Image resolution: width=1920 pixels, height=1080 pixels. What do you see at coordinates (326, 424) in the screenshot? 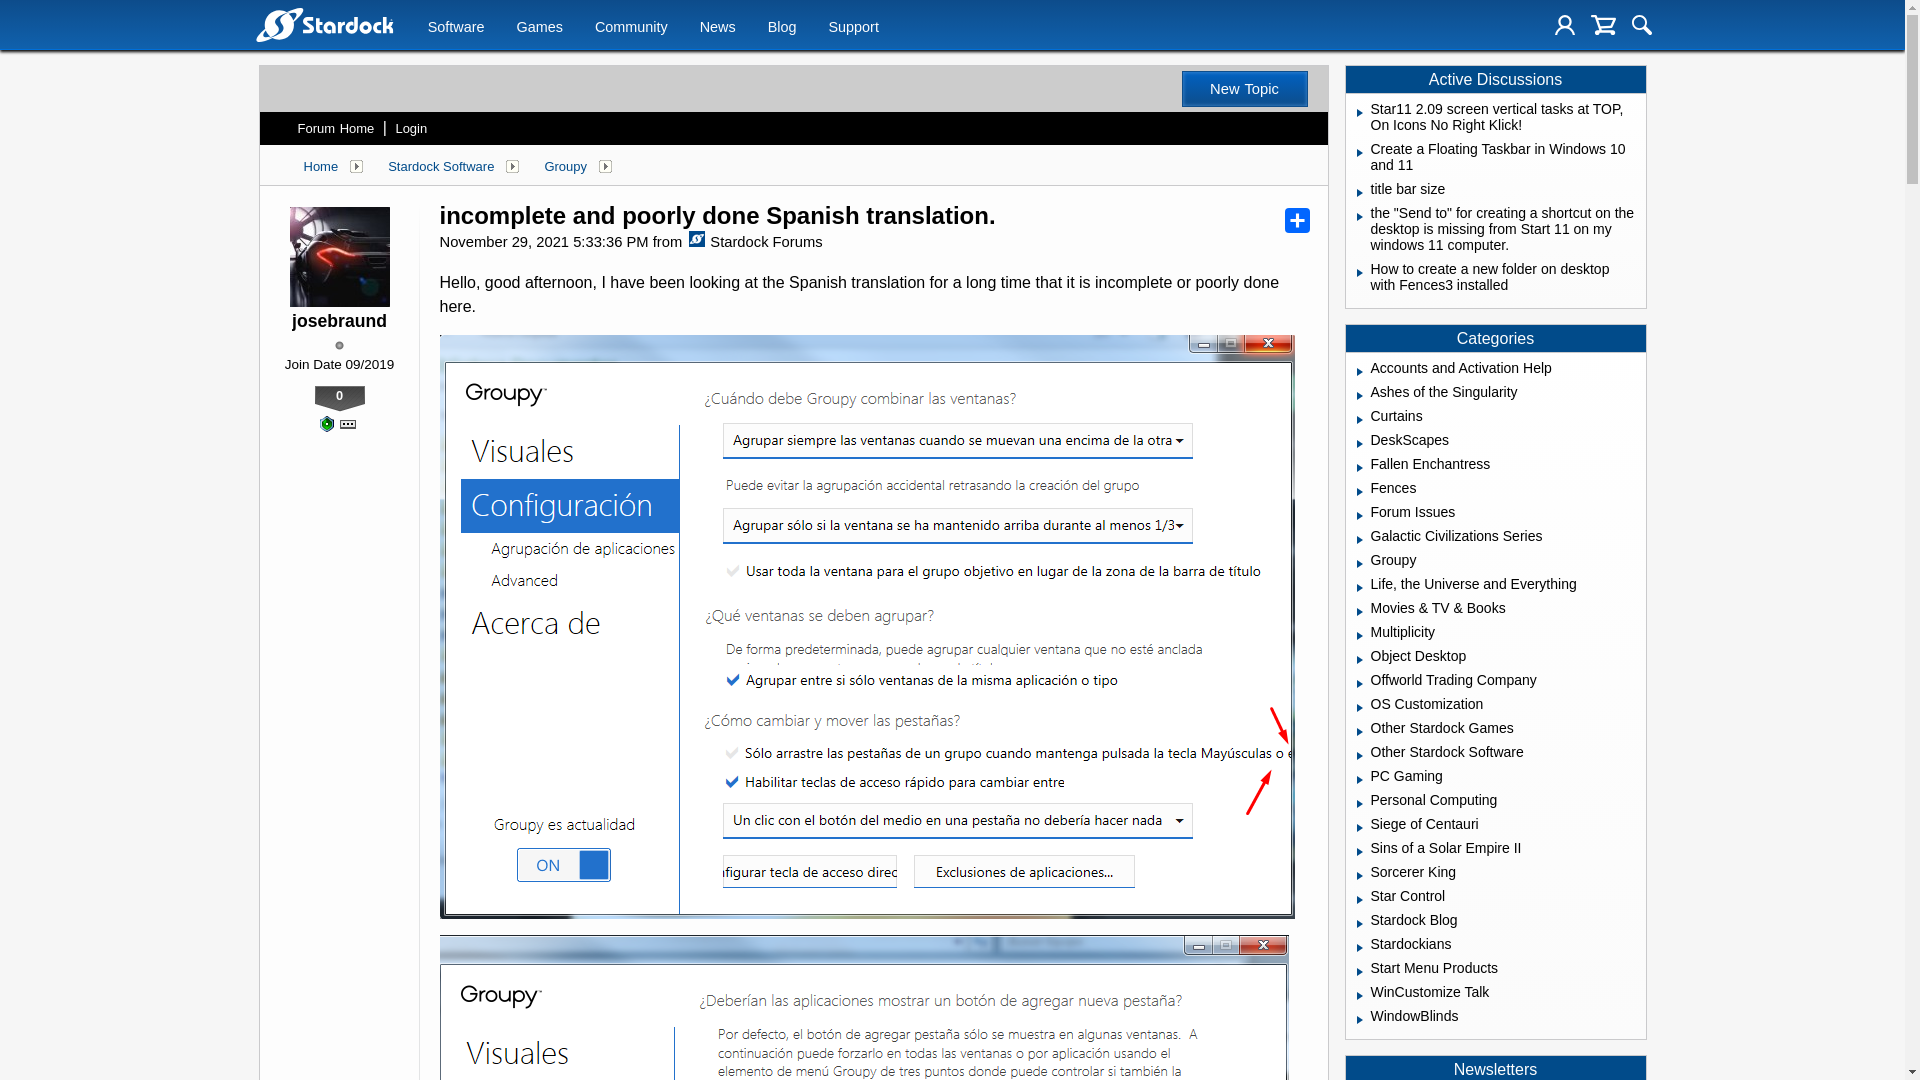
I see `Novice Poster - Created 5 Posts` at bounding box center [326, 424].